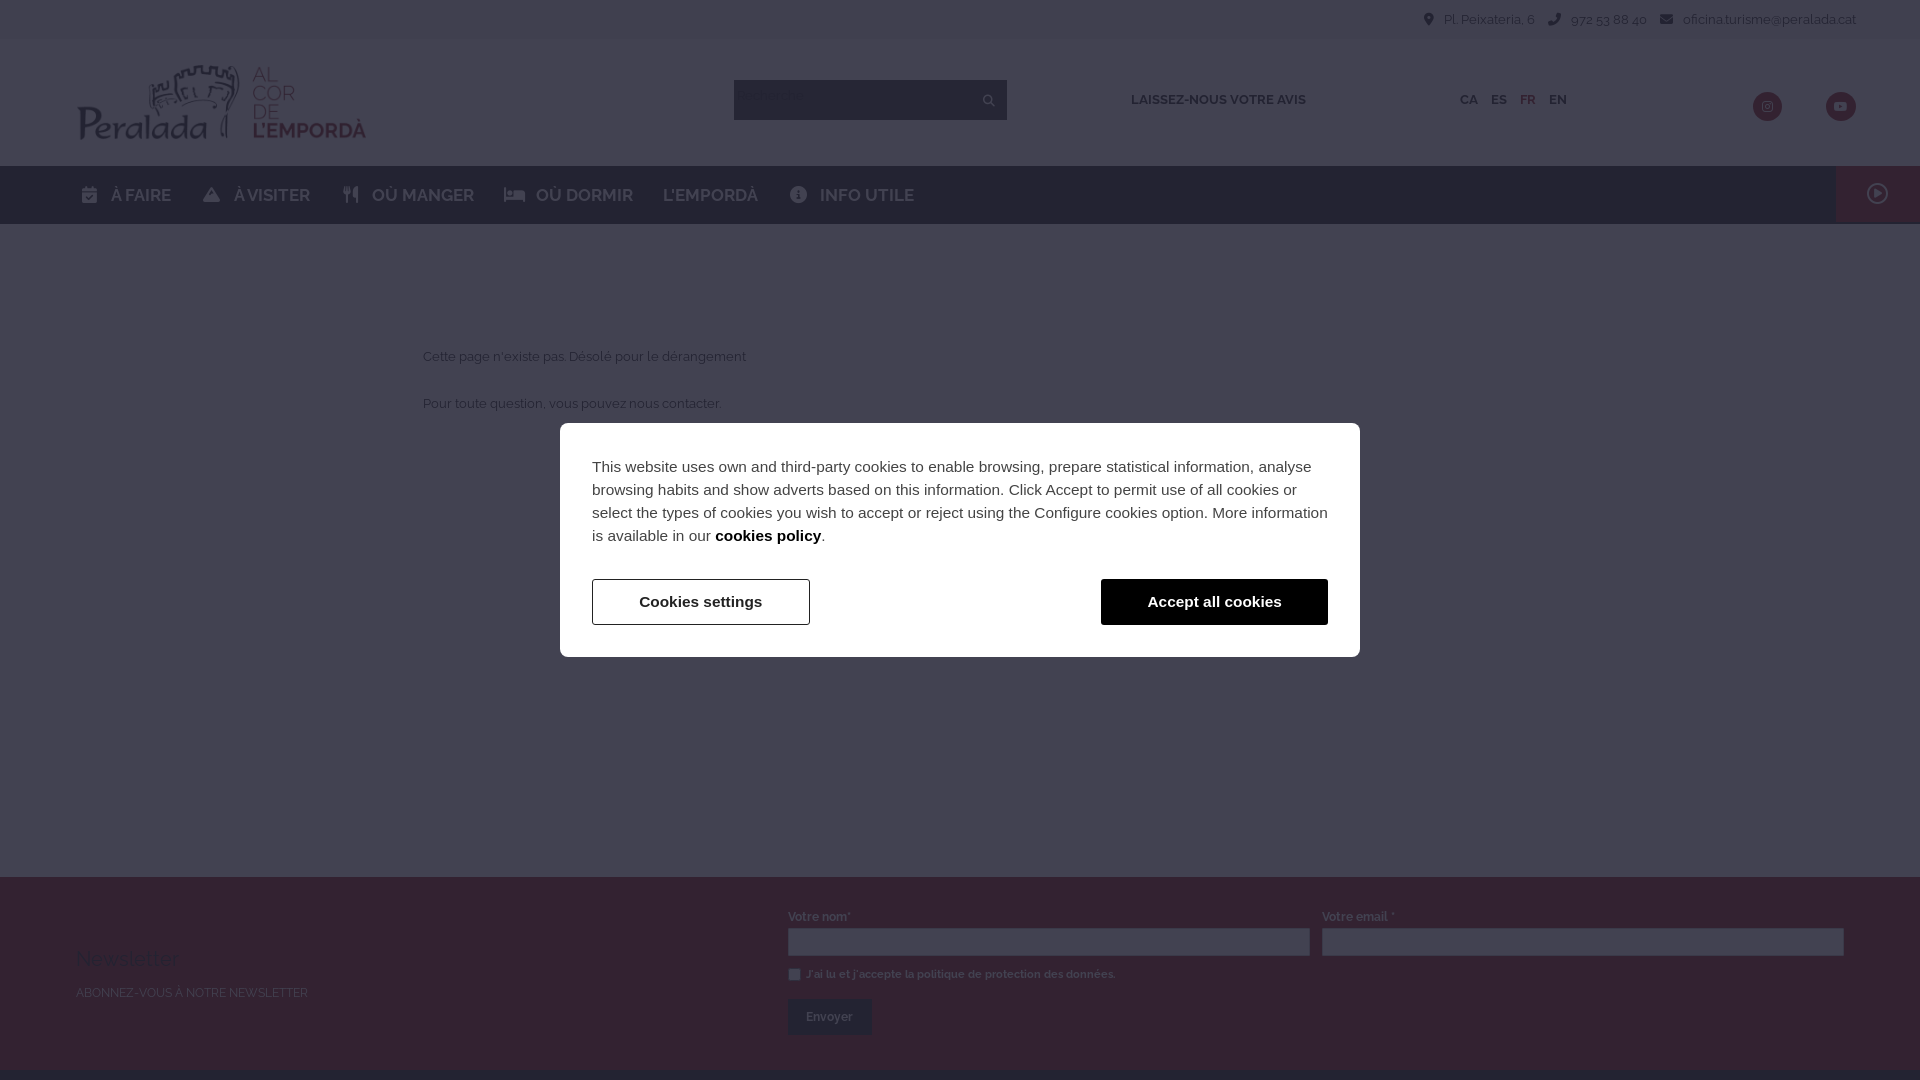 The image size is (1920, 1080). Describe the element at coordinates (1812, 108) in the screenshot. I see `Twitter Ajuntament de Peralada` at that location.